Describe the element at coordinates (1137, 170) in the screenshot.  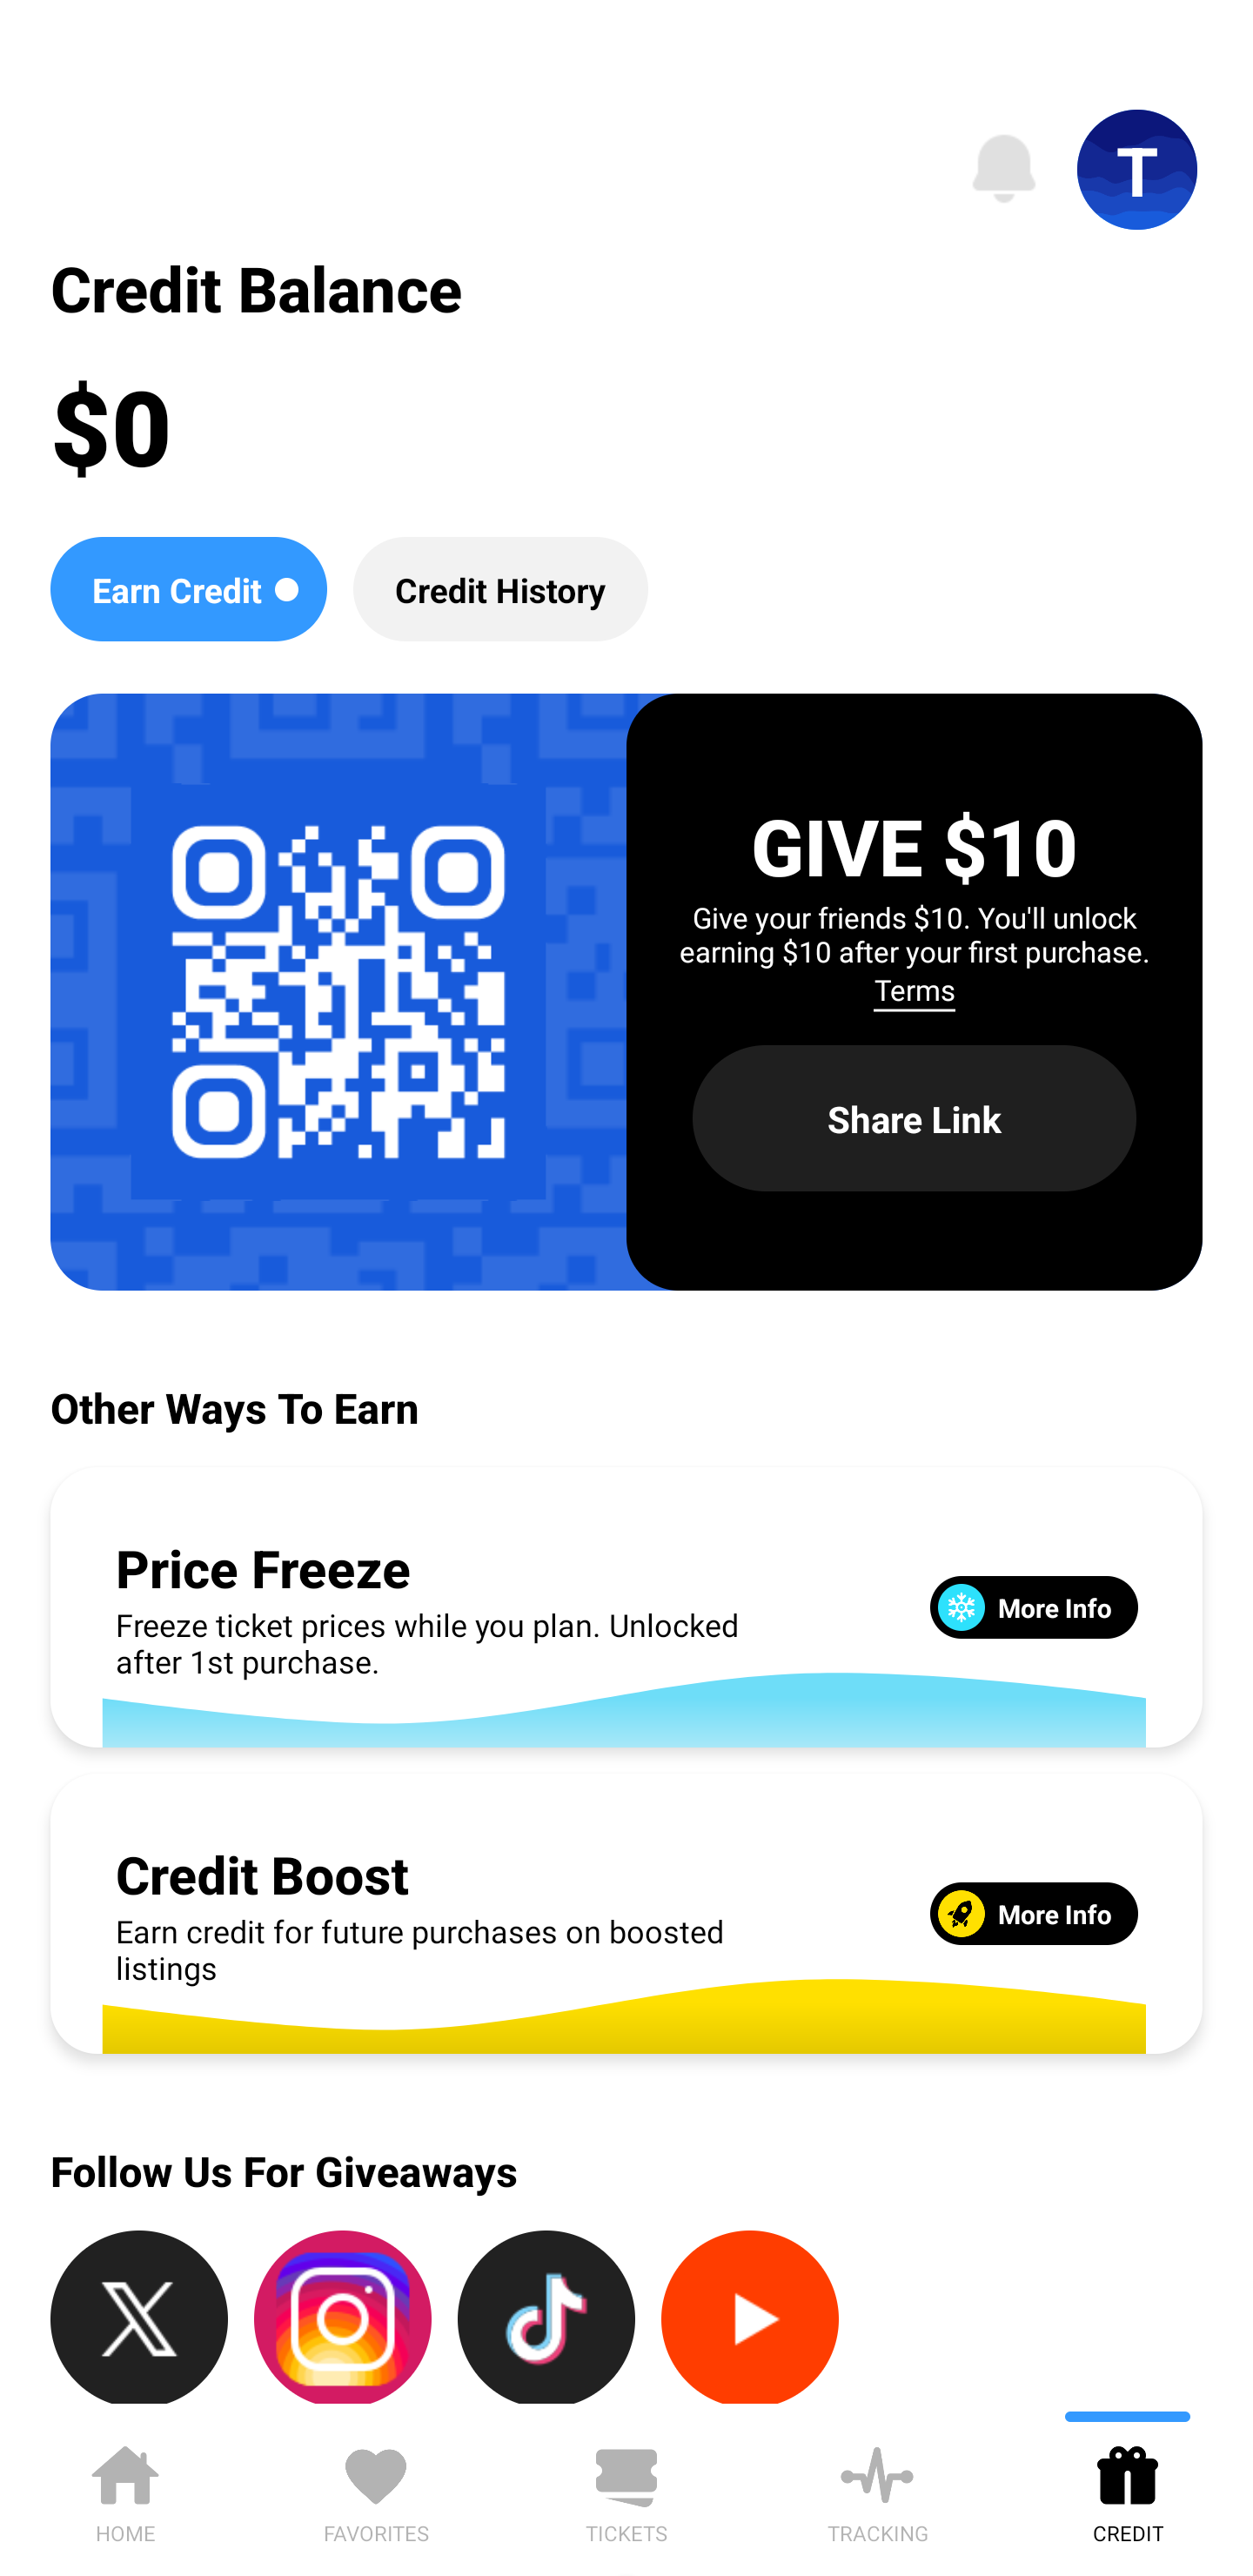
I see `T` at that location.